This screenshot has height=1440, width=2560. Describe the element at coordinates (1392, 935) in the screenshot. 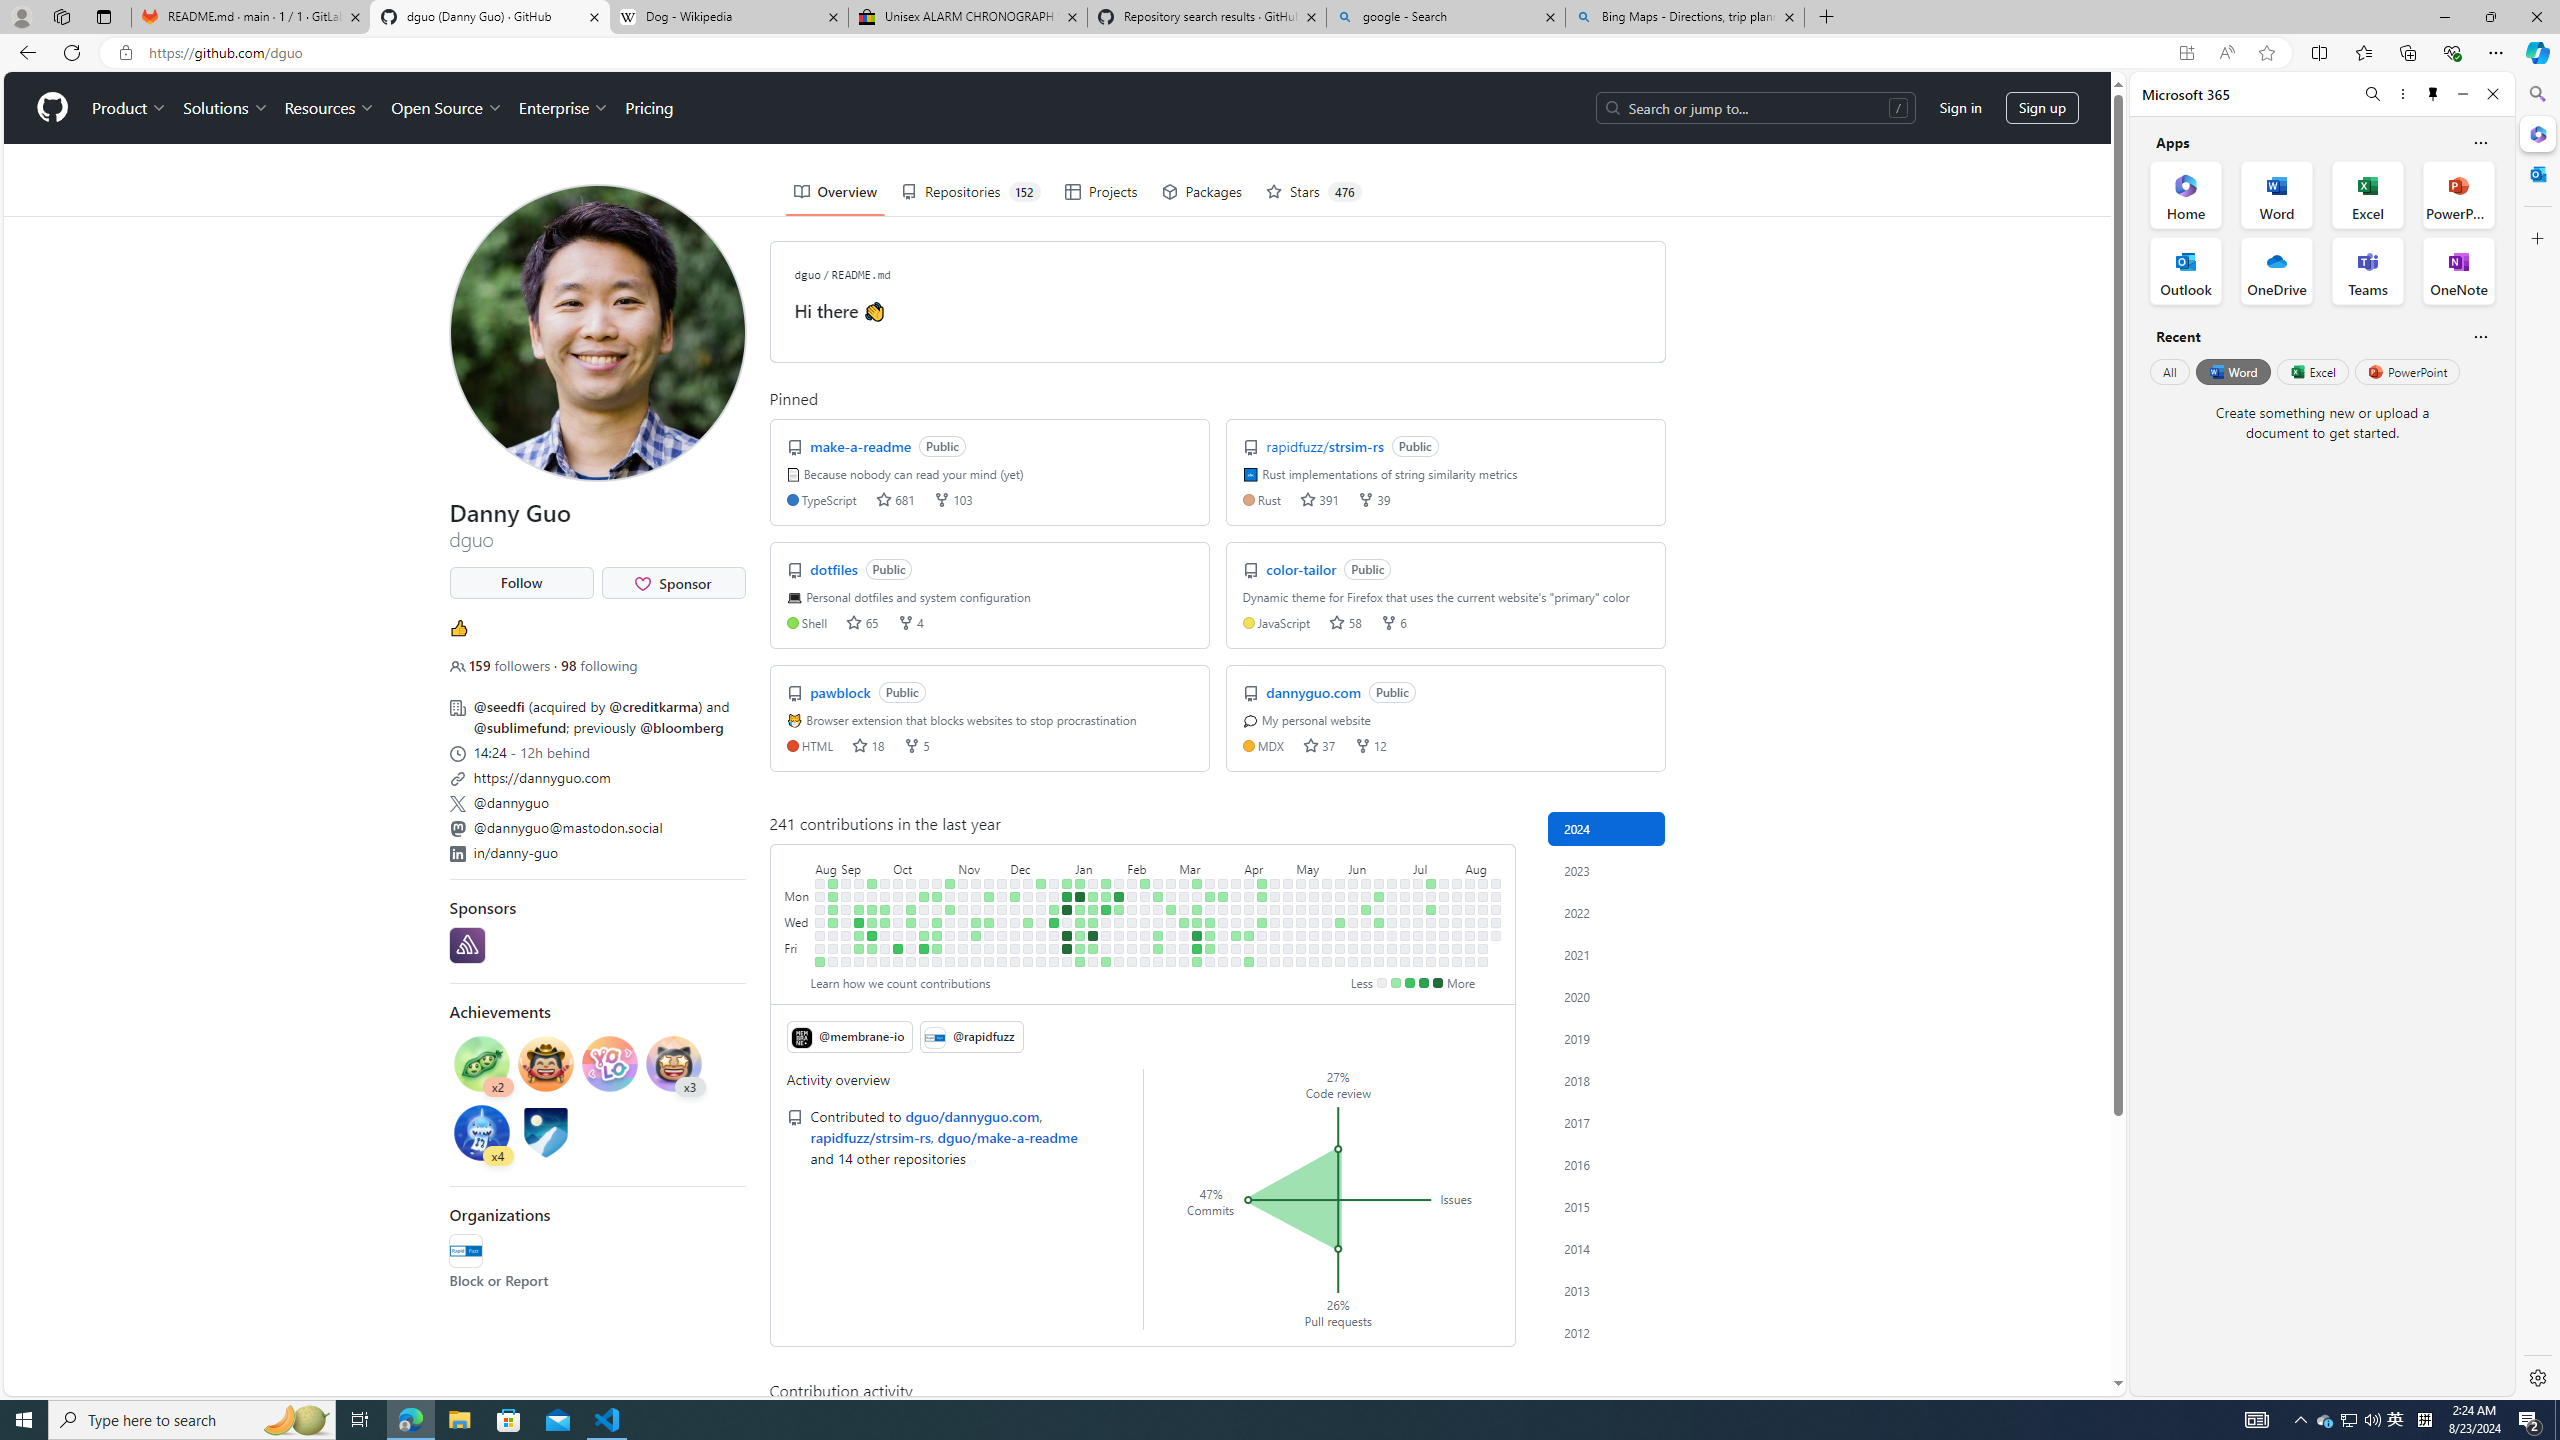

I see `No contributions on June 27th.` at that location.